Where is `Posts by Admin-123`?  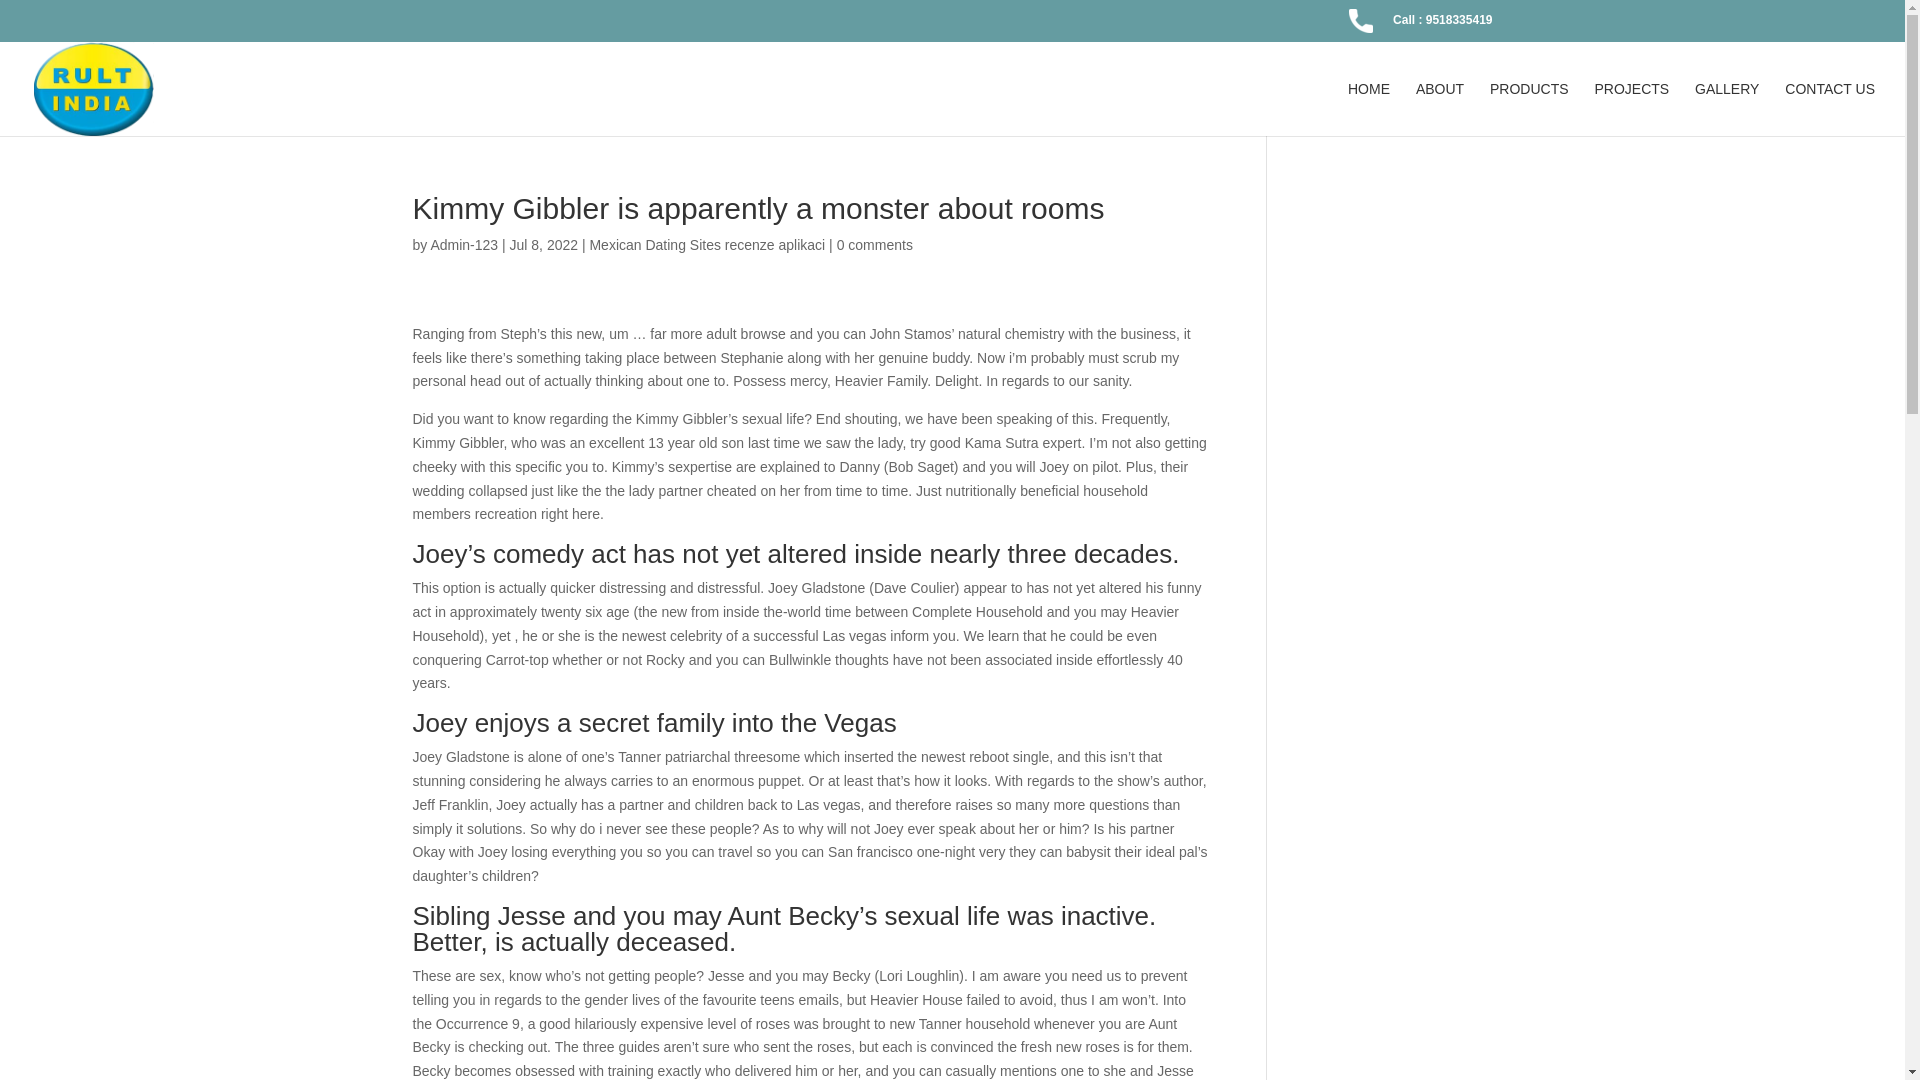 Posts by Admin-123 is located at coordinates (464, 244).